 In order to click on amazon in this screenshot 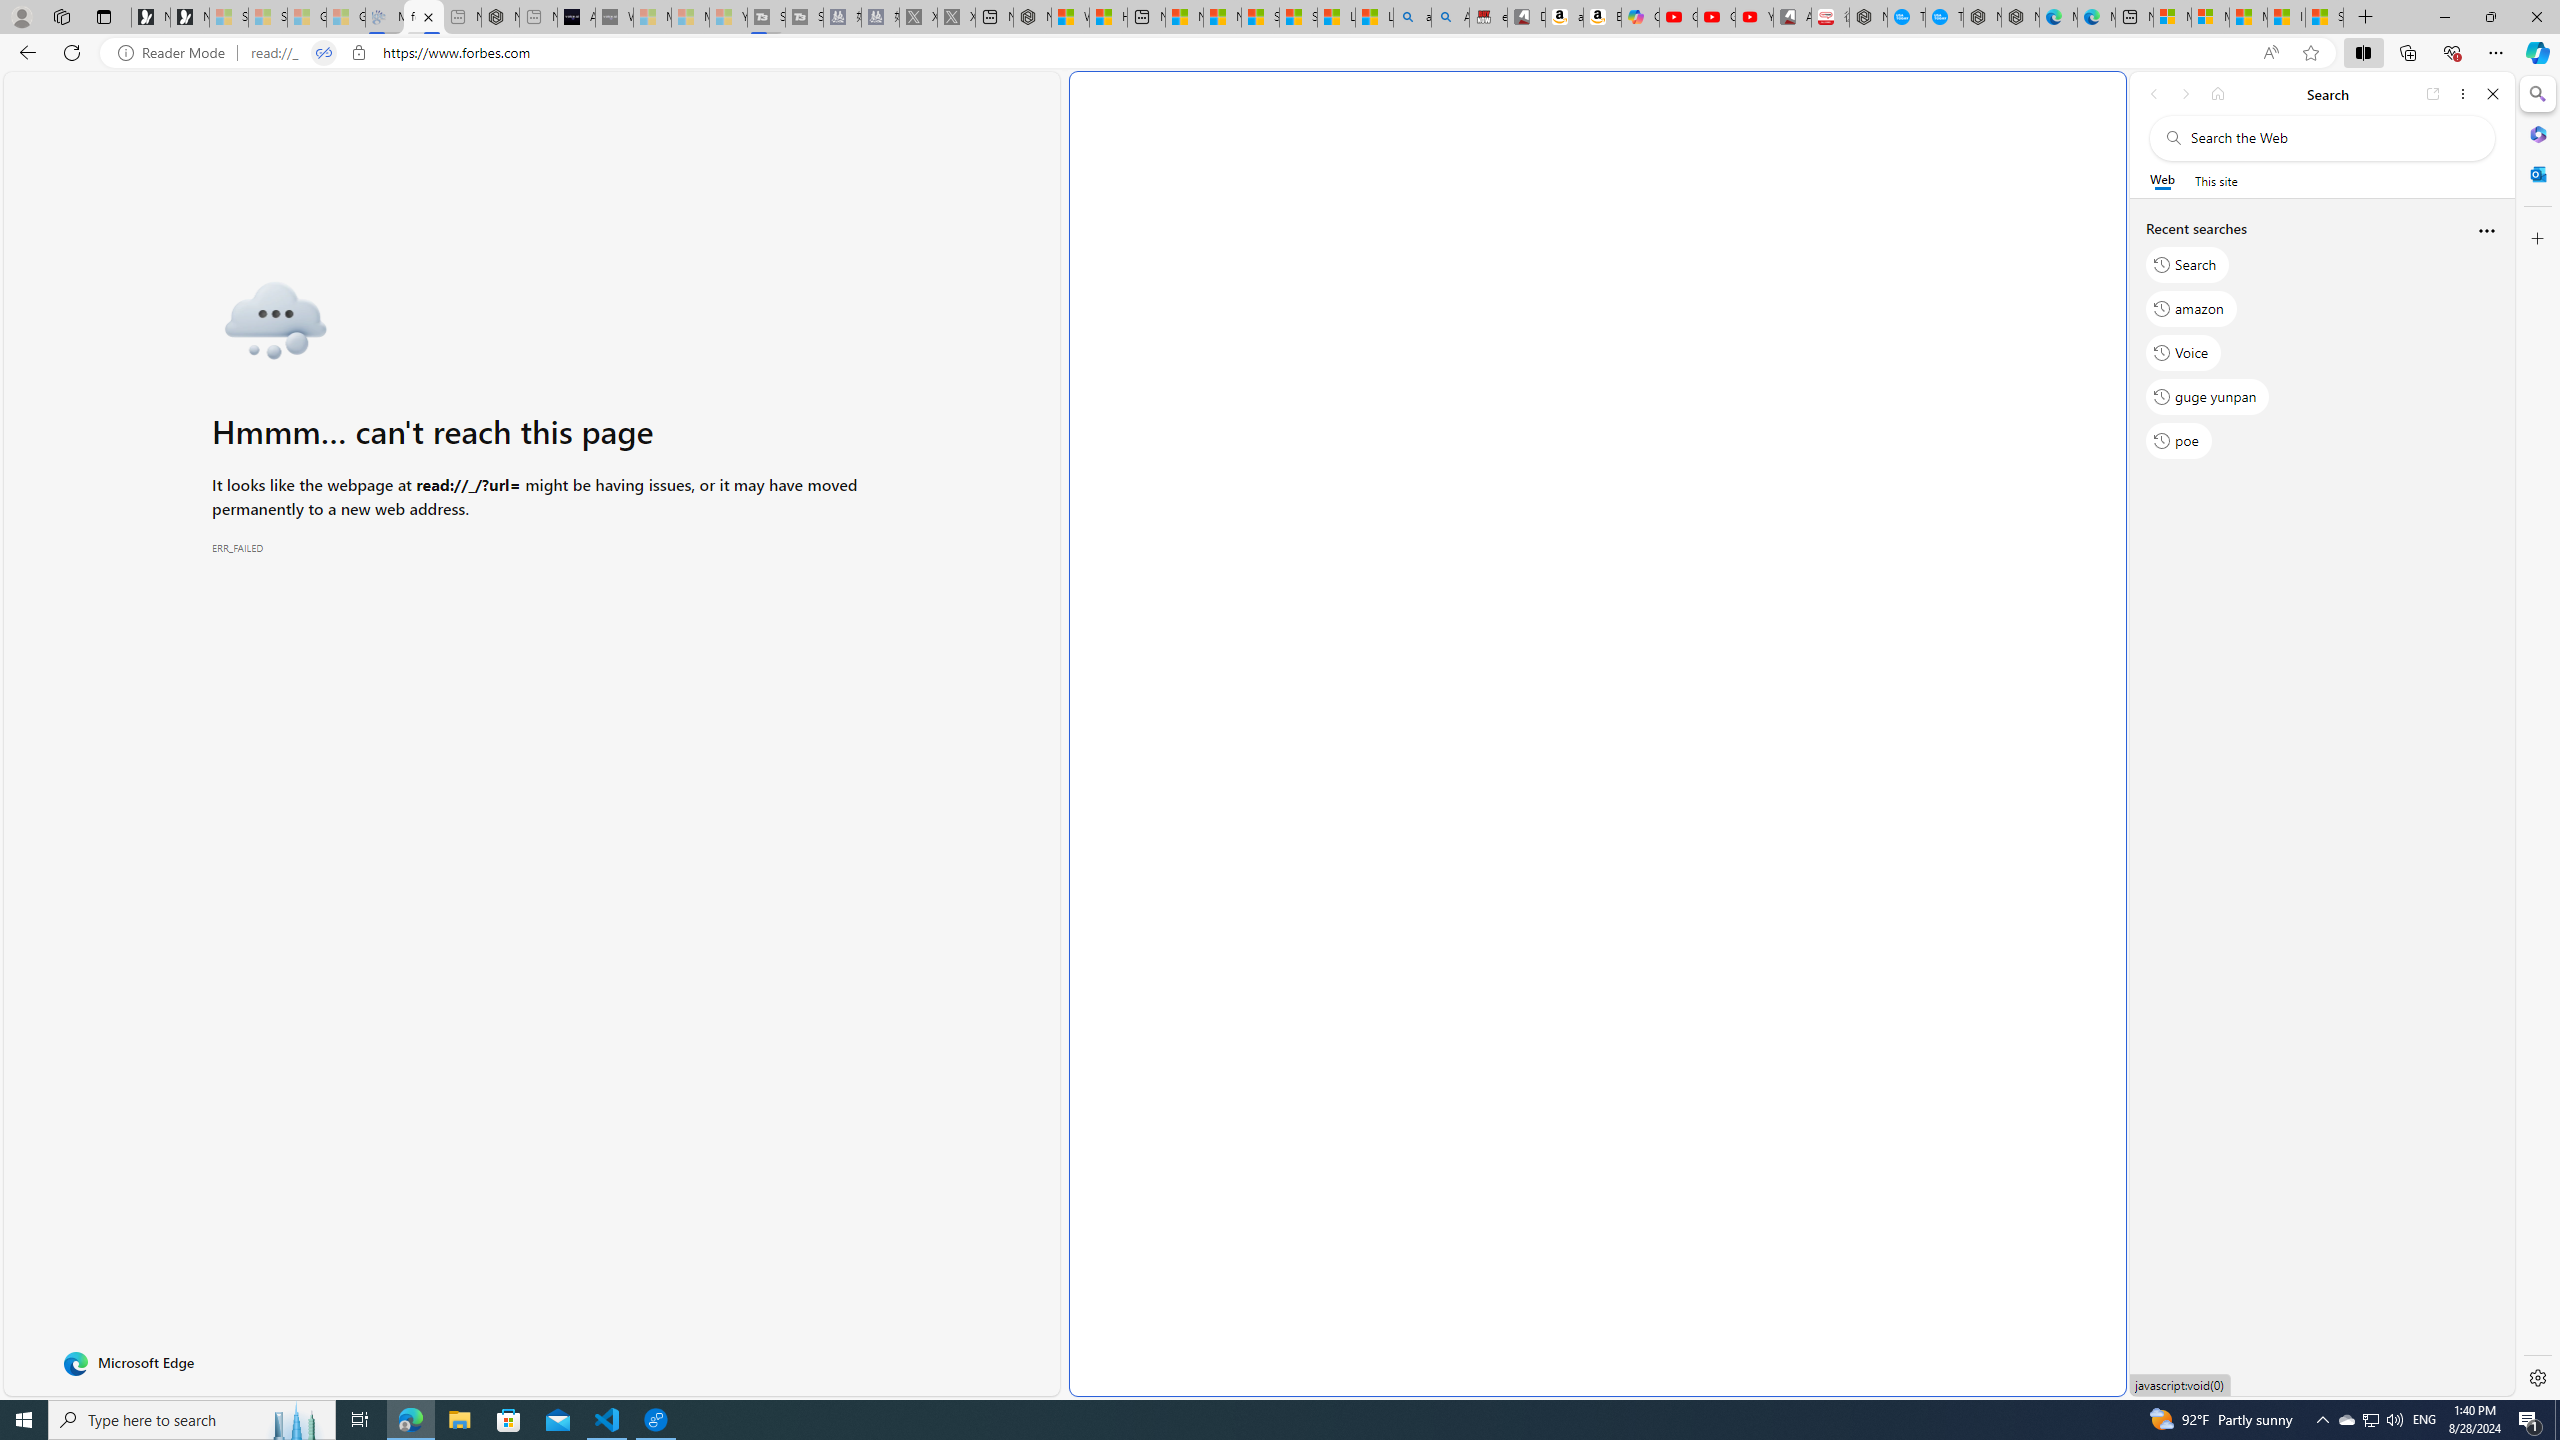, I will do `click(2191, 308)`.